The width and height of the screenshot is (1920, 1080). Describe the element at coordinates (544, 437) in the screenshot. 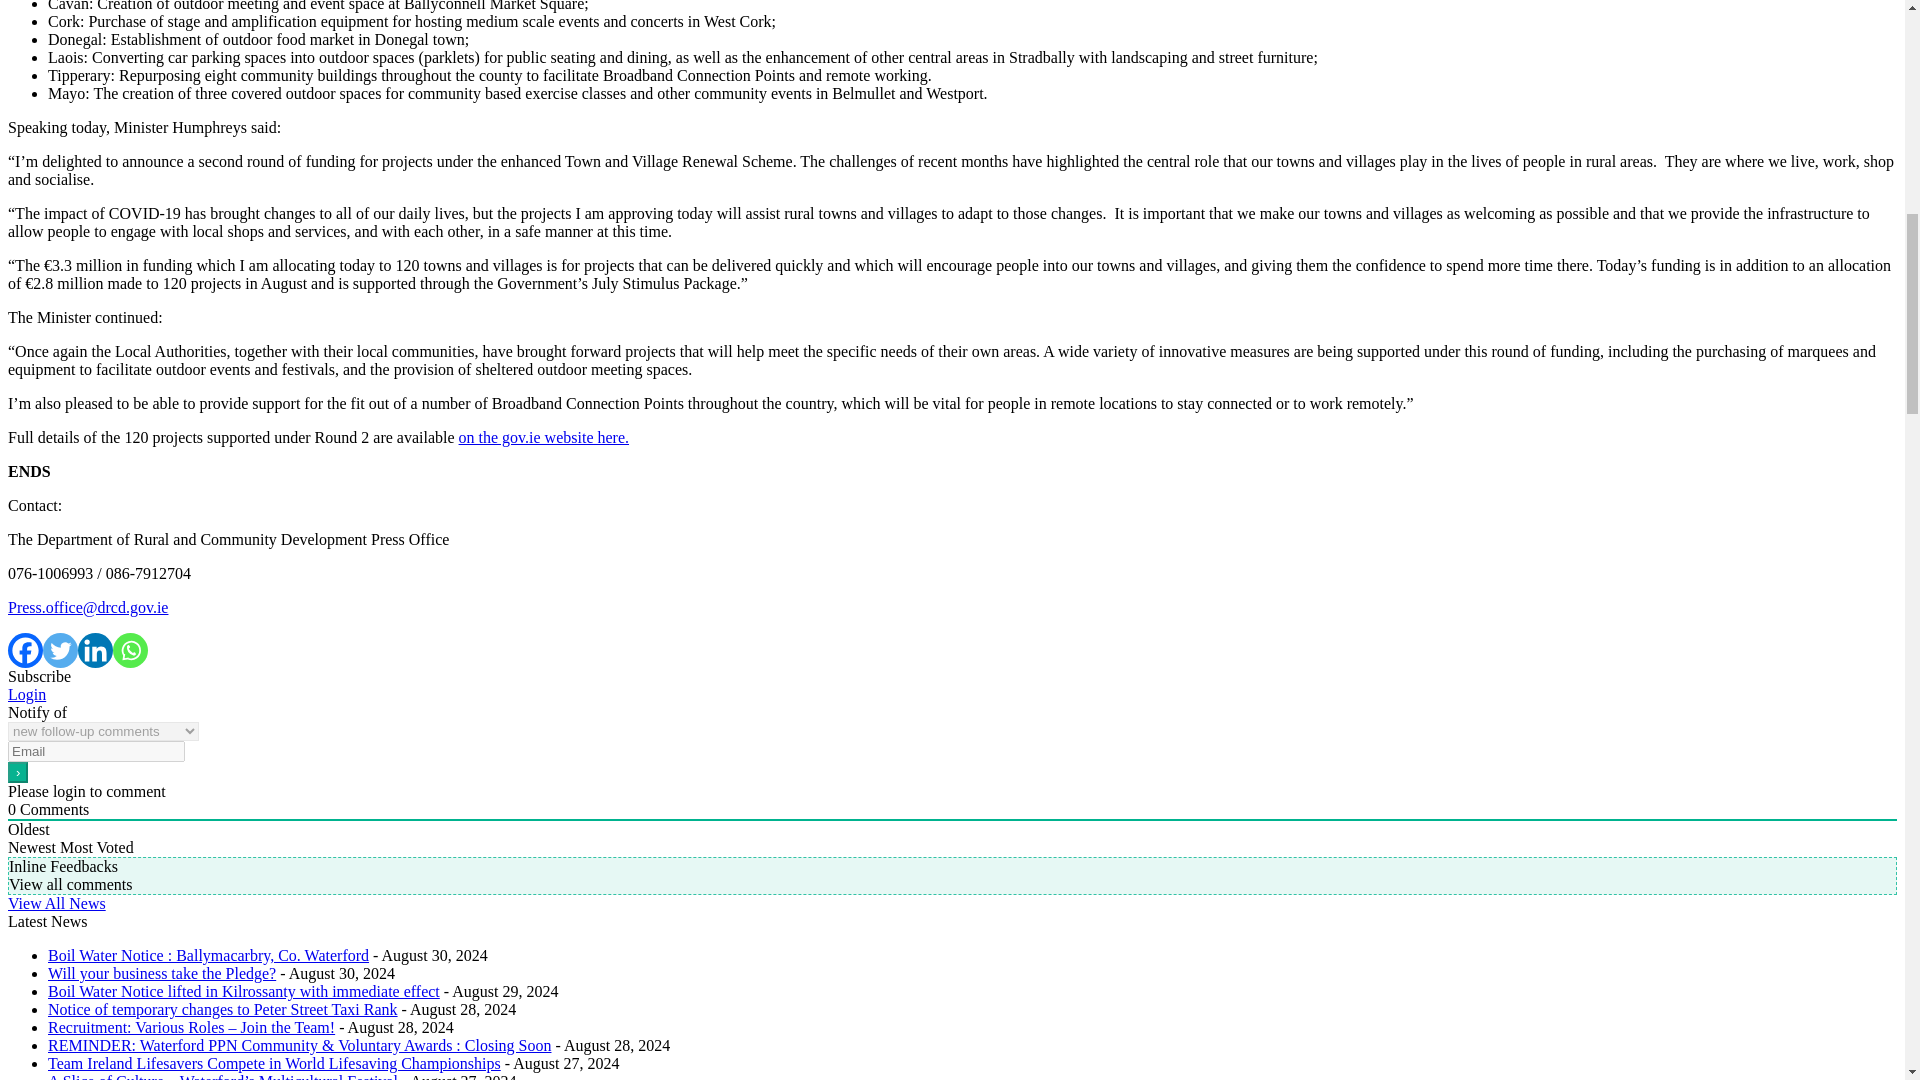

I see `on the gov.ie website here.` at that location.